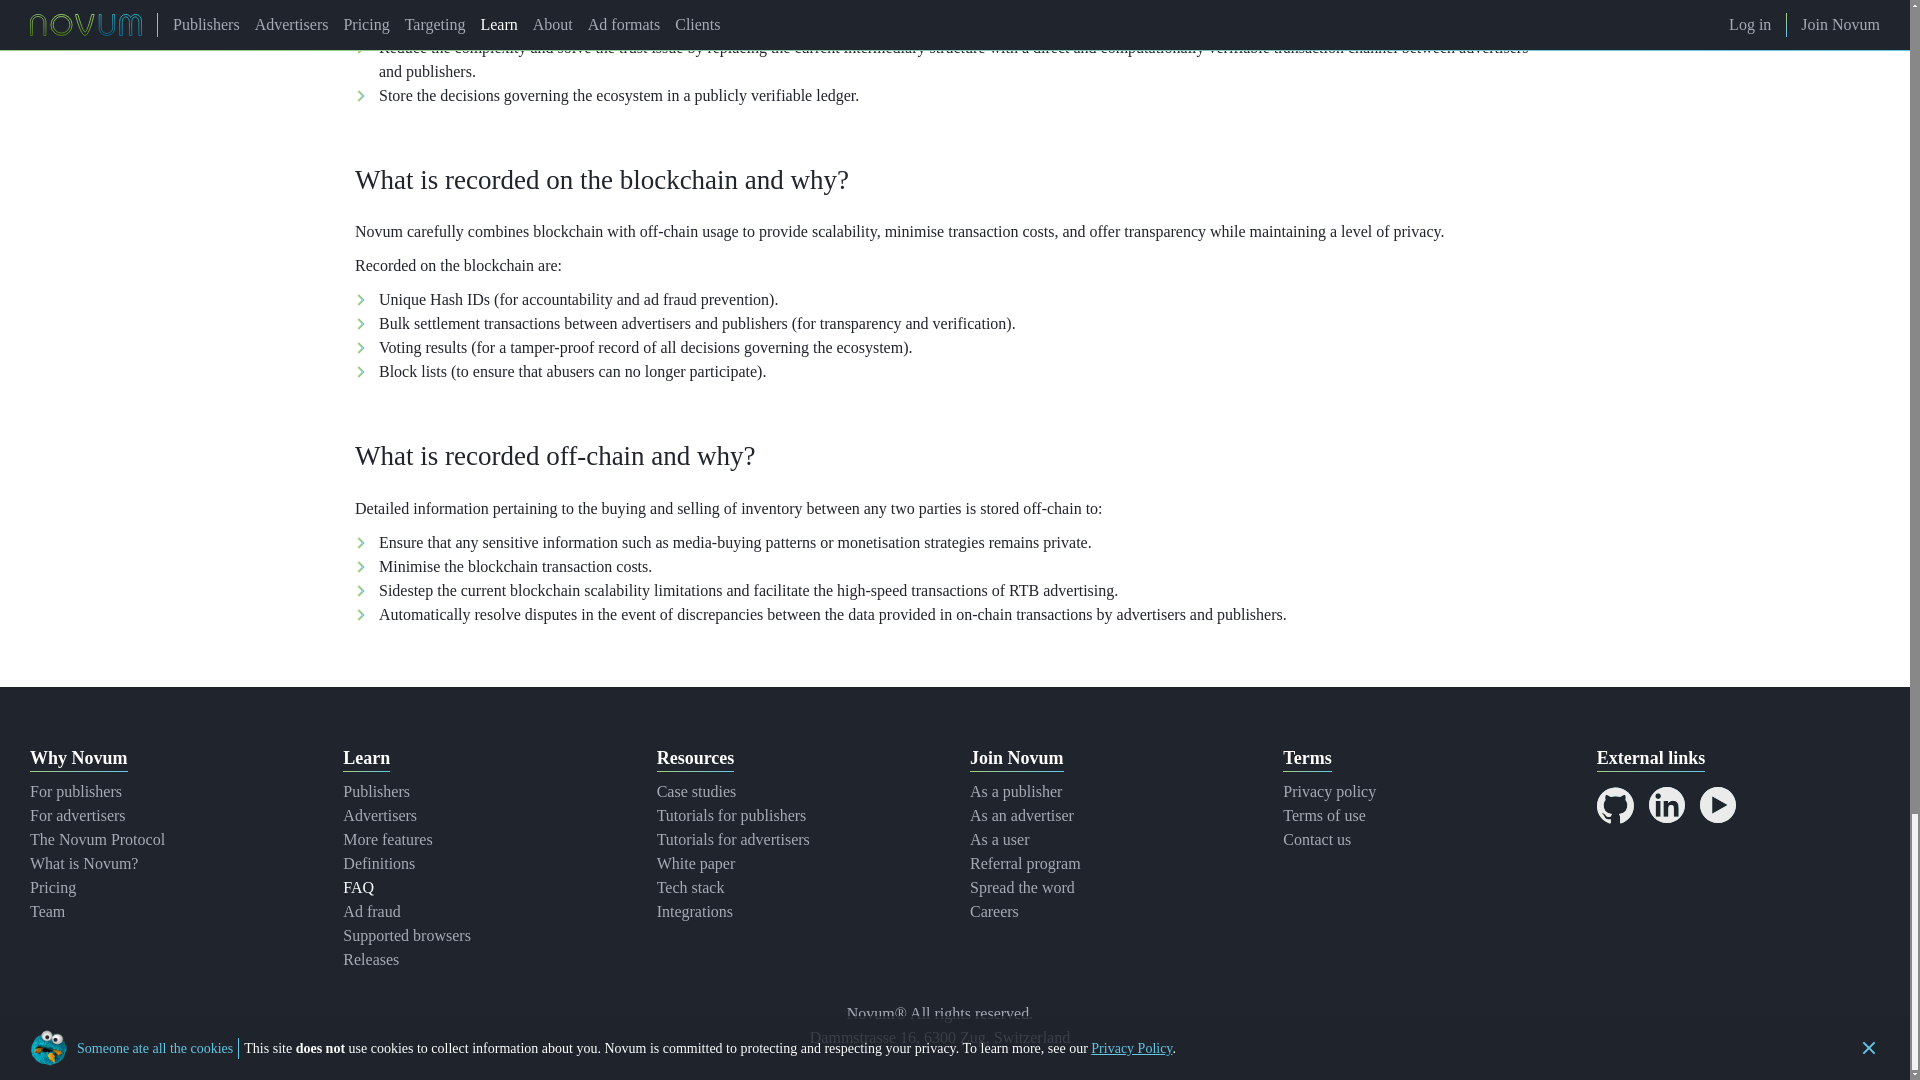 Image resolution: width=1920 pixels, height=1080 pixels. I want to click on Supported browsers, so click(406, 934).